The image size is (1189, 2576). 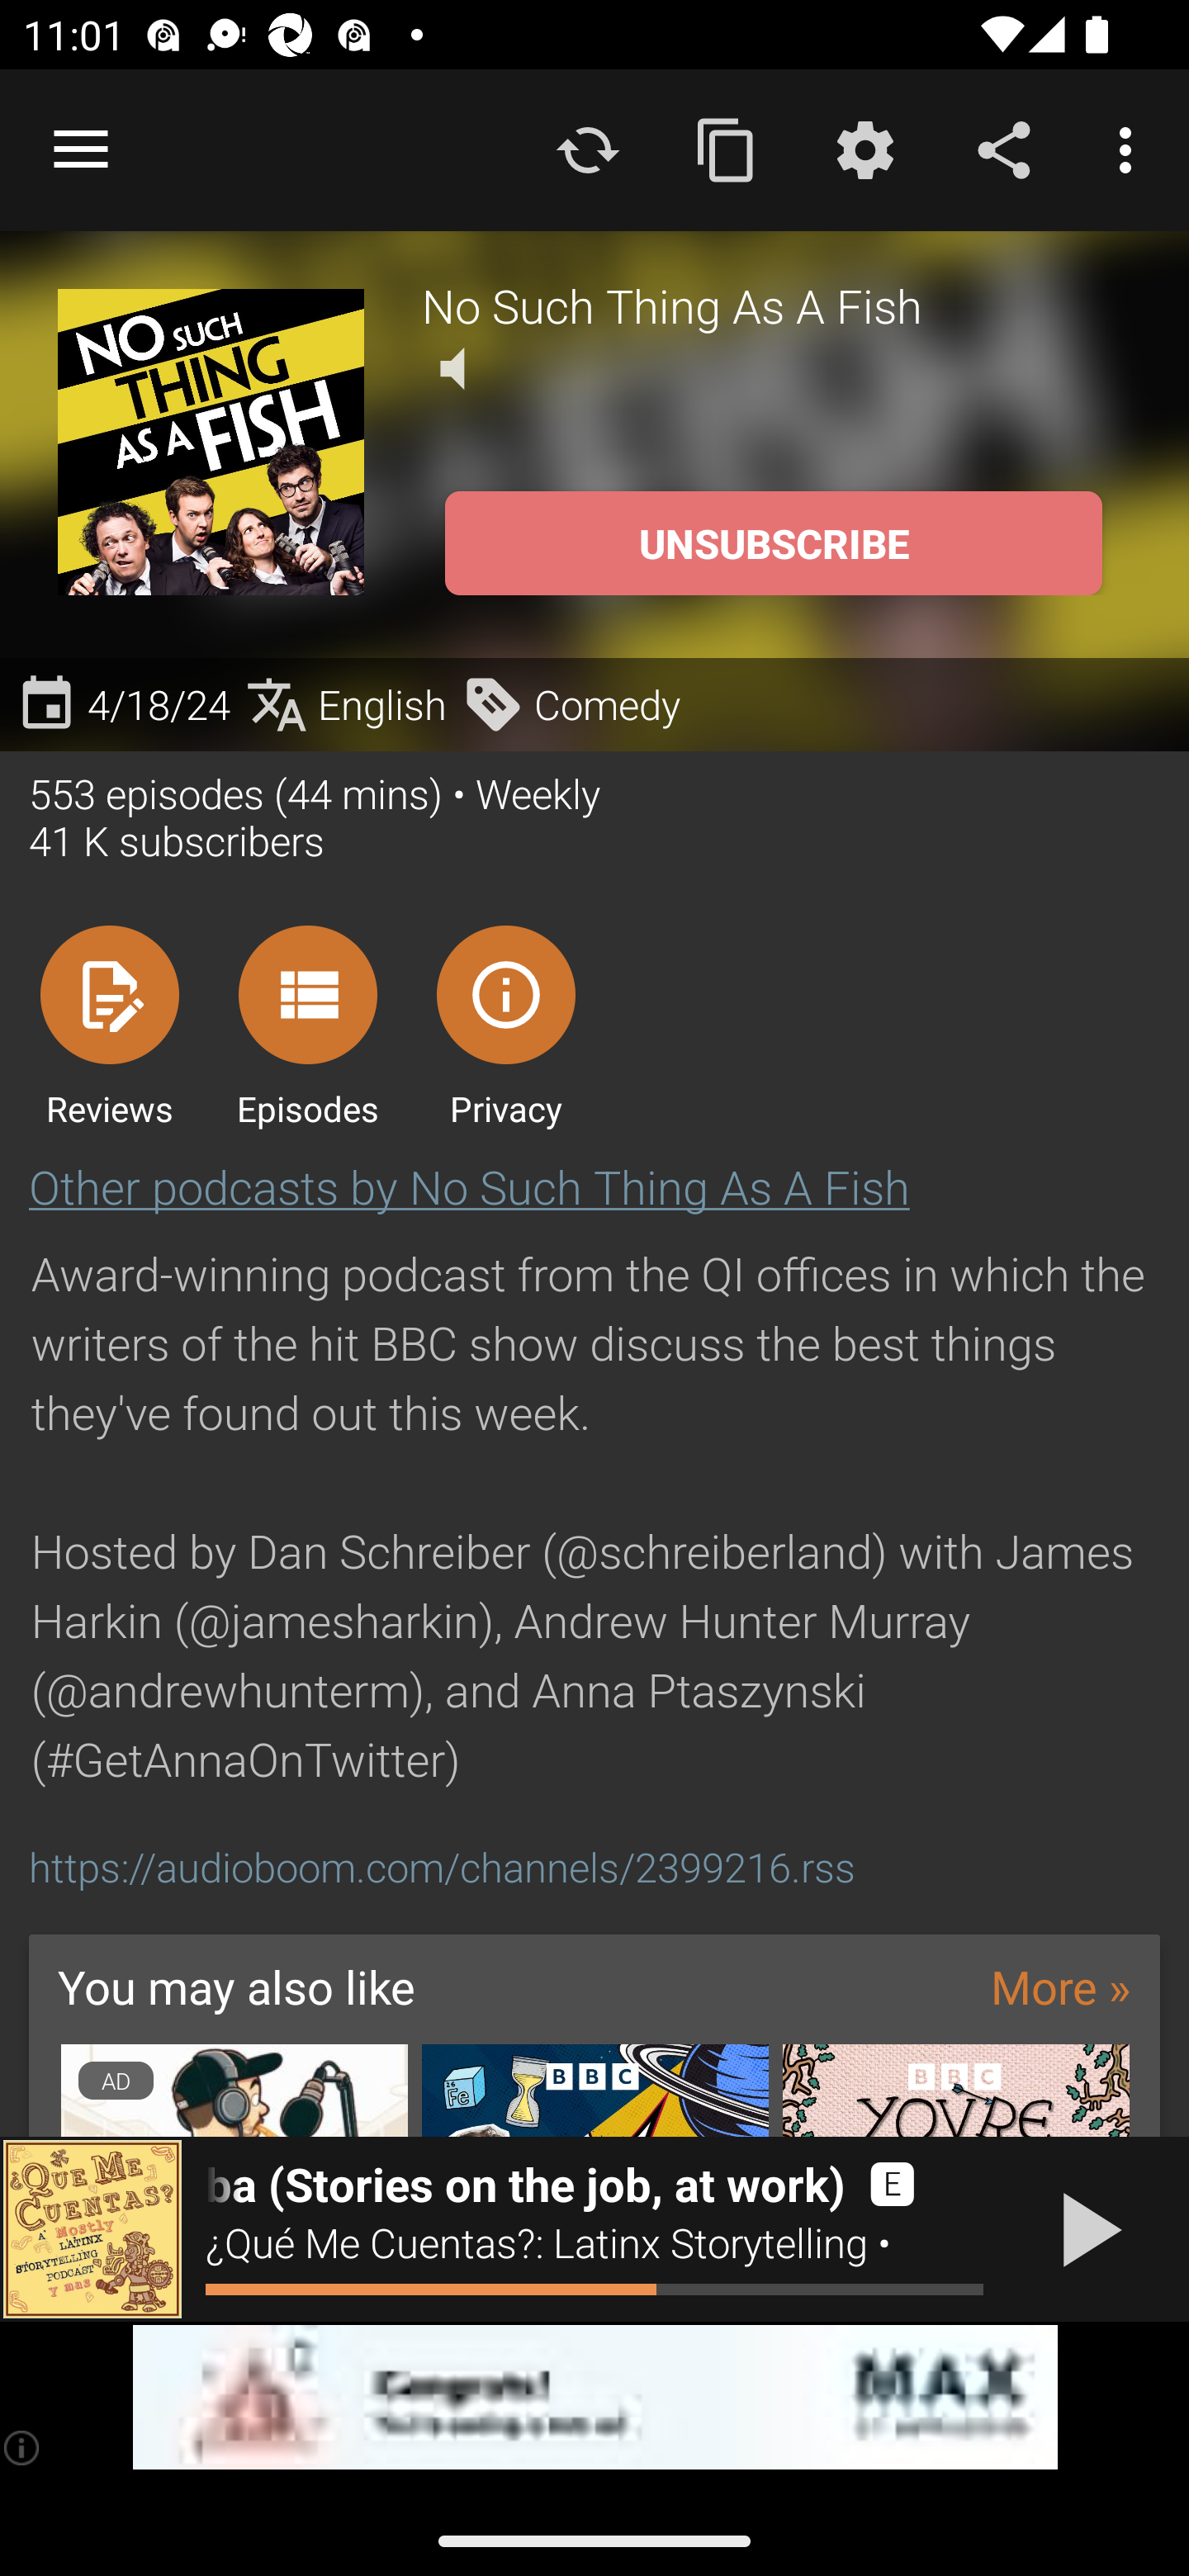 What do you see at coordinates (505, 1025) in the screenshot?
I see `Privacy` at bounding box center [505, 1025].